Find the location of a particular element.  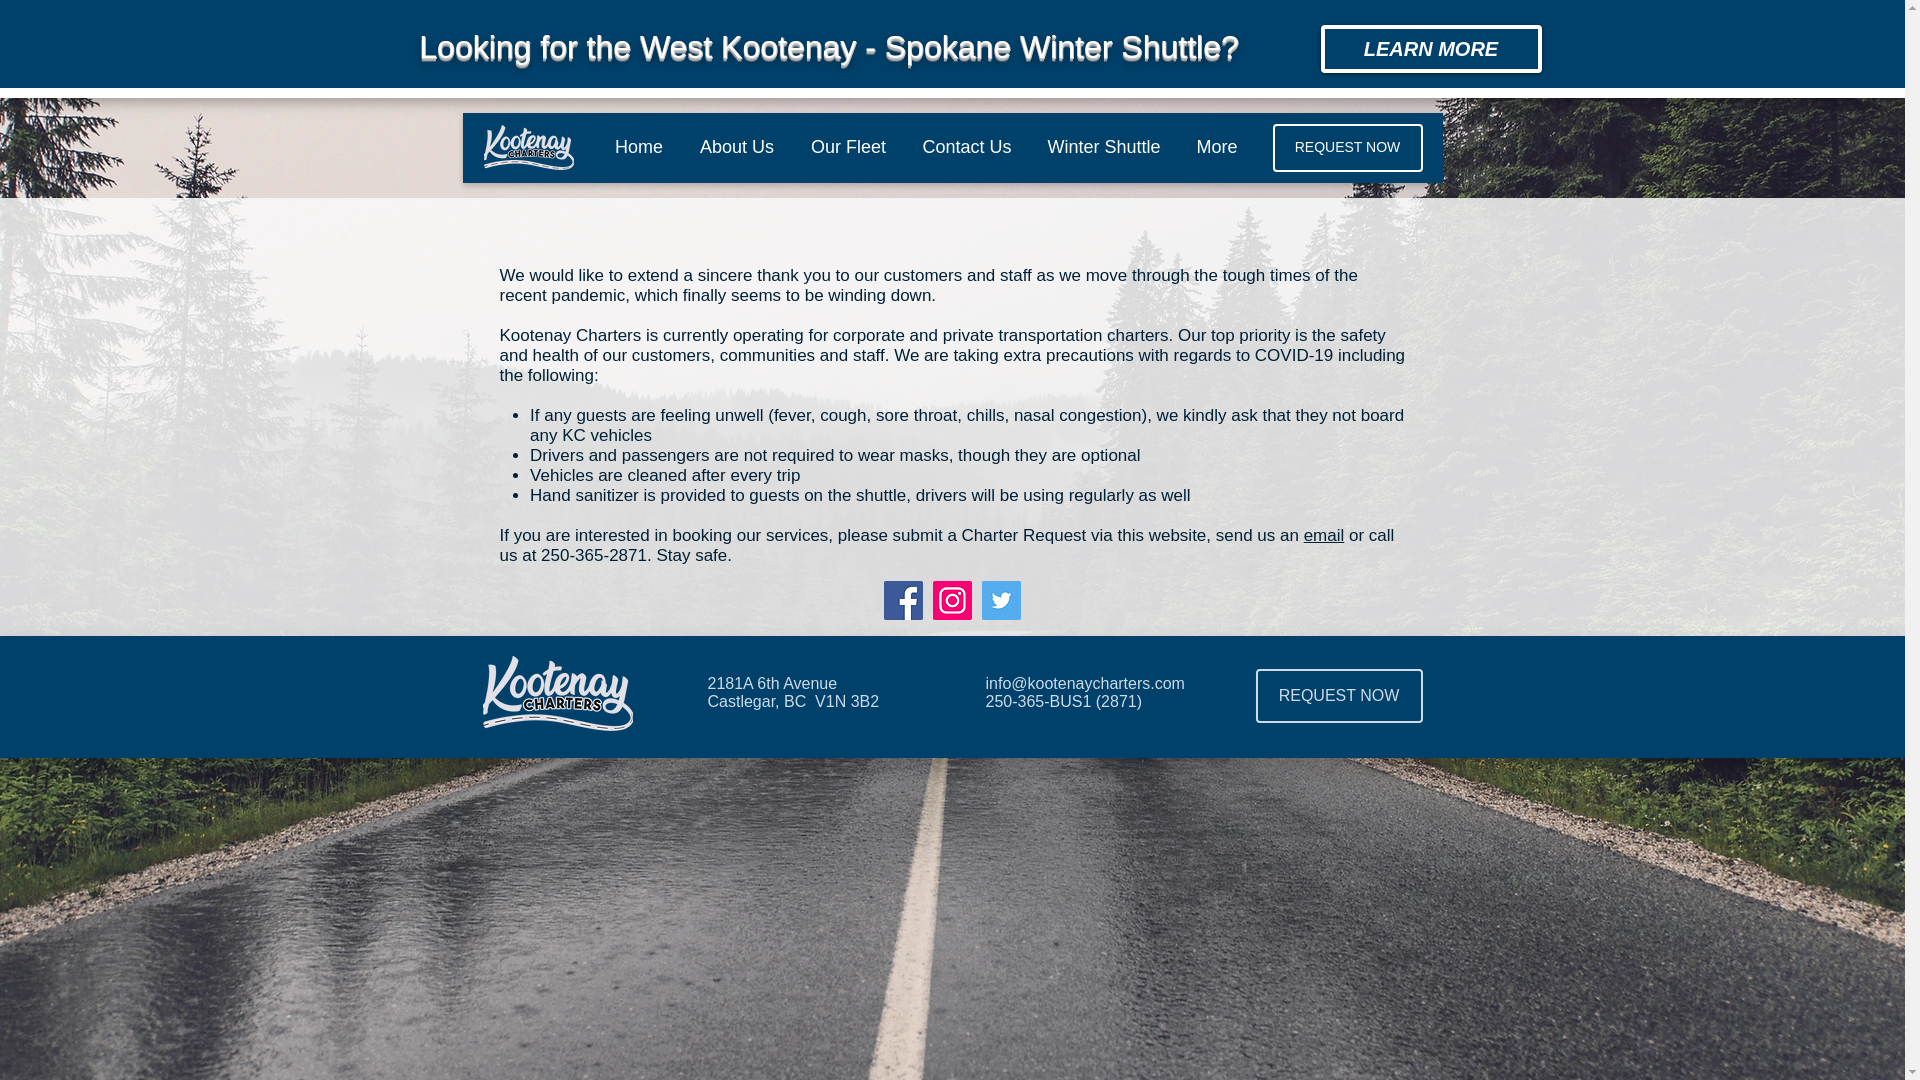

Our Fleet is located at coordinates (848, 147).